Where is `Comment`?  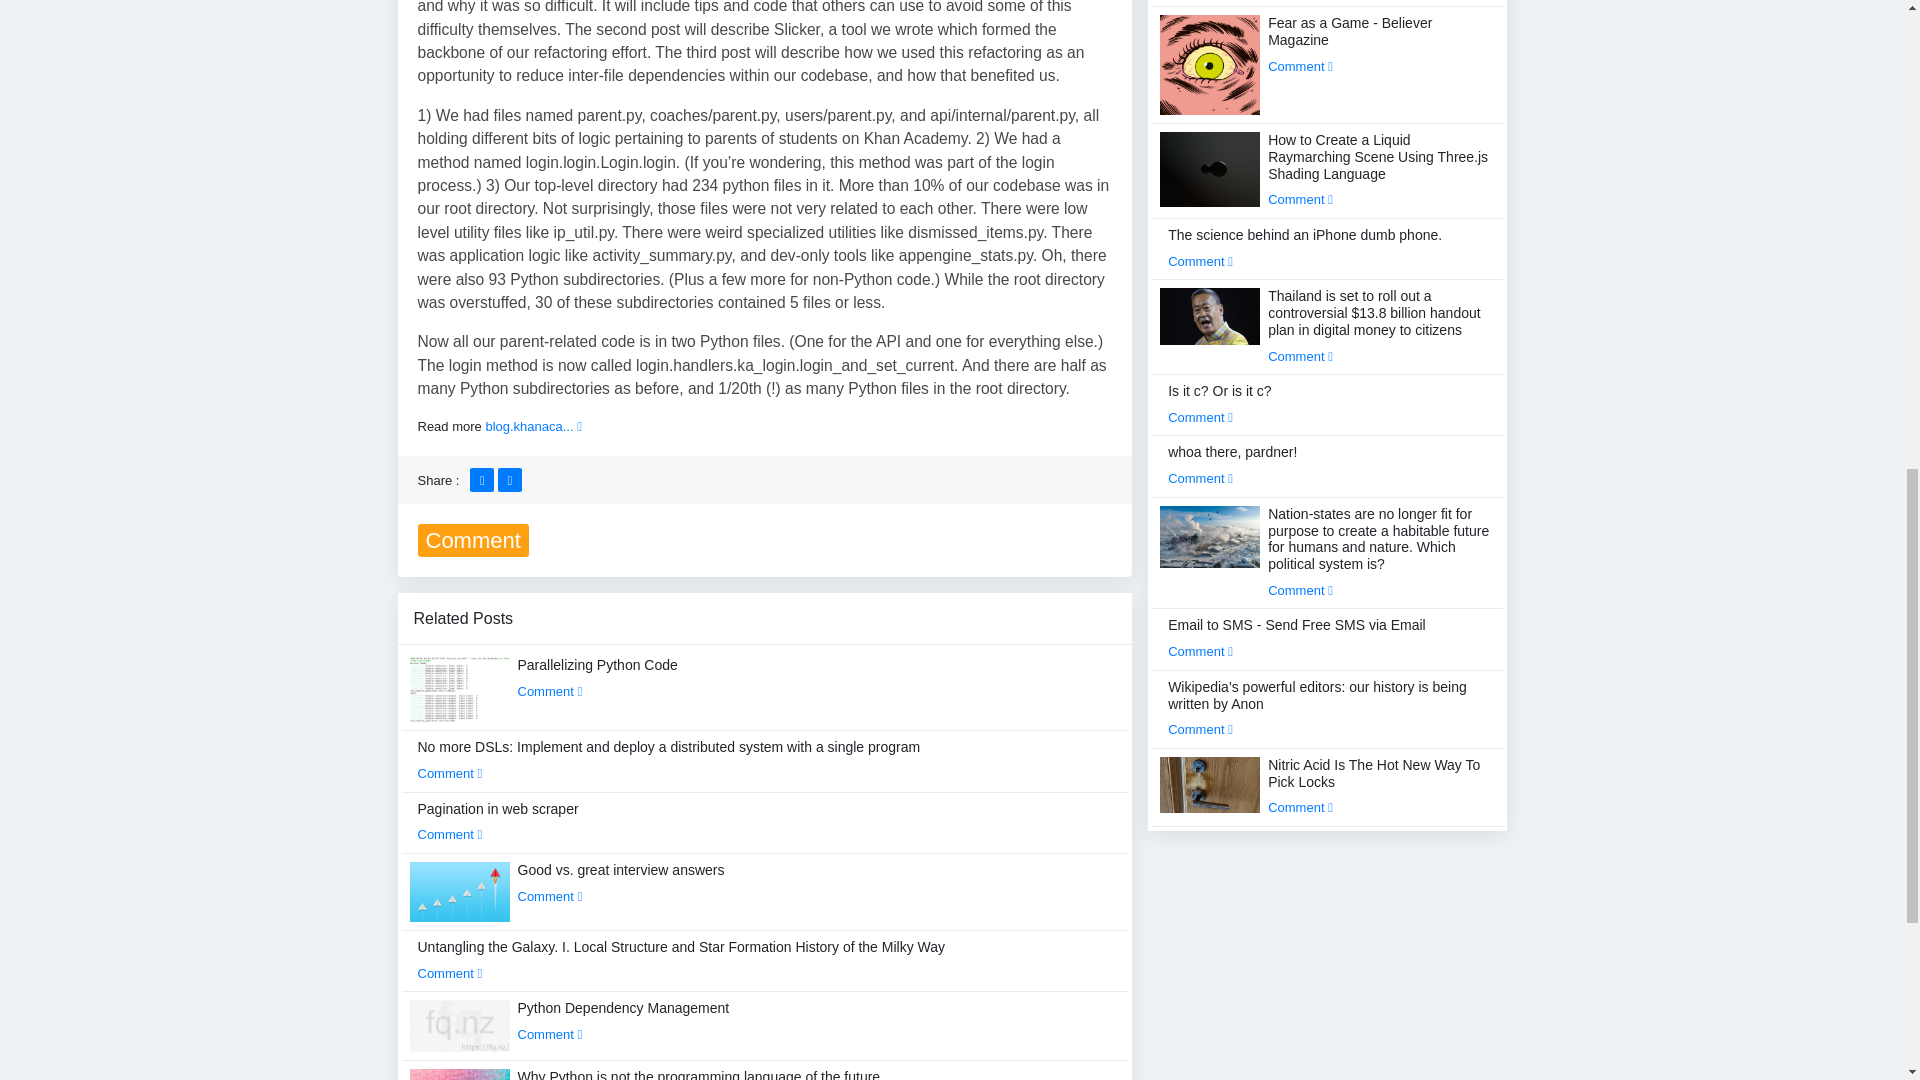
Comment is located at coordinates (450, 834).